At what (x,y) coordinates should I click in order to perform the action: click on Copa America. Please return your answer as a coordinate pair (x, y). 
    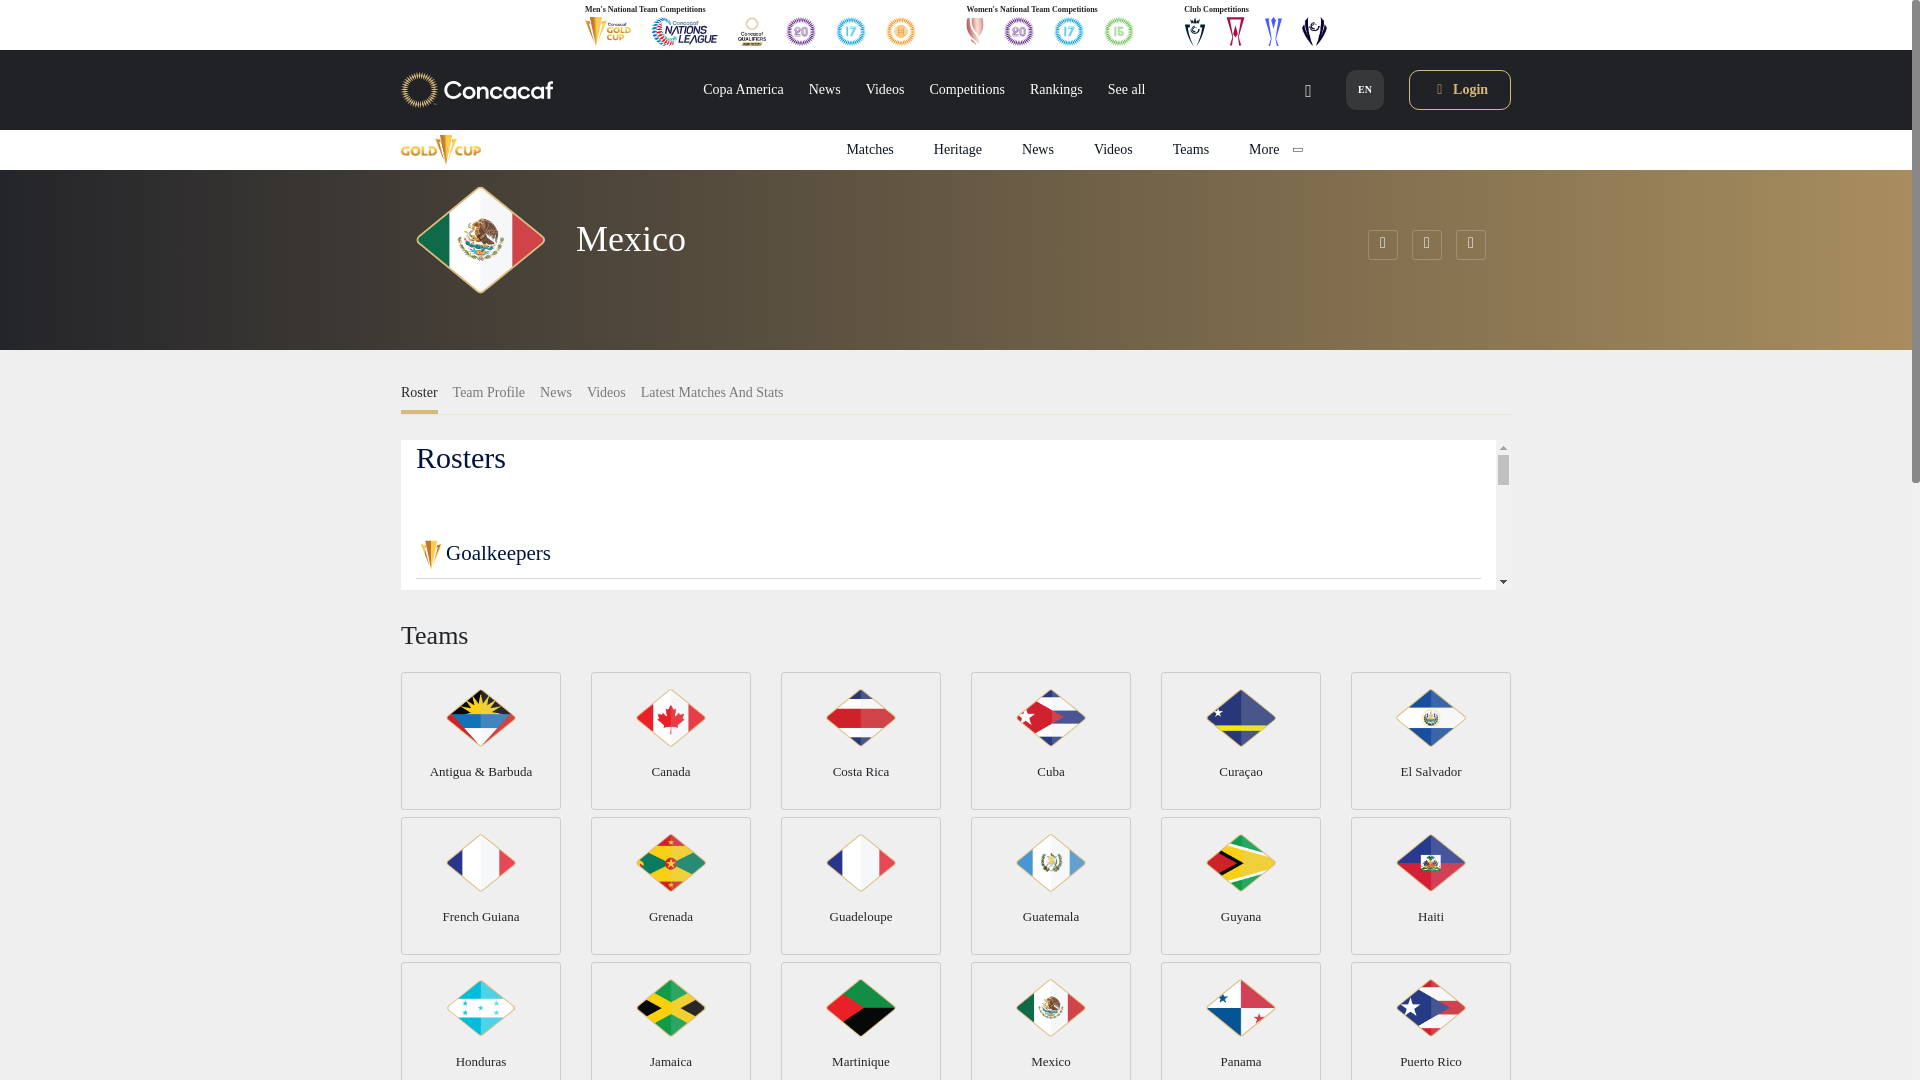
    Looking at the image, I should click on (742, 90).